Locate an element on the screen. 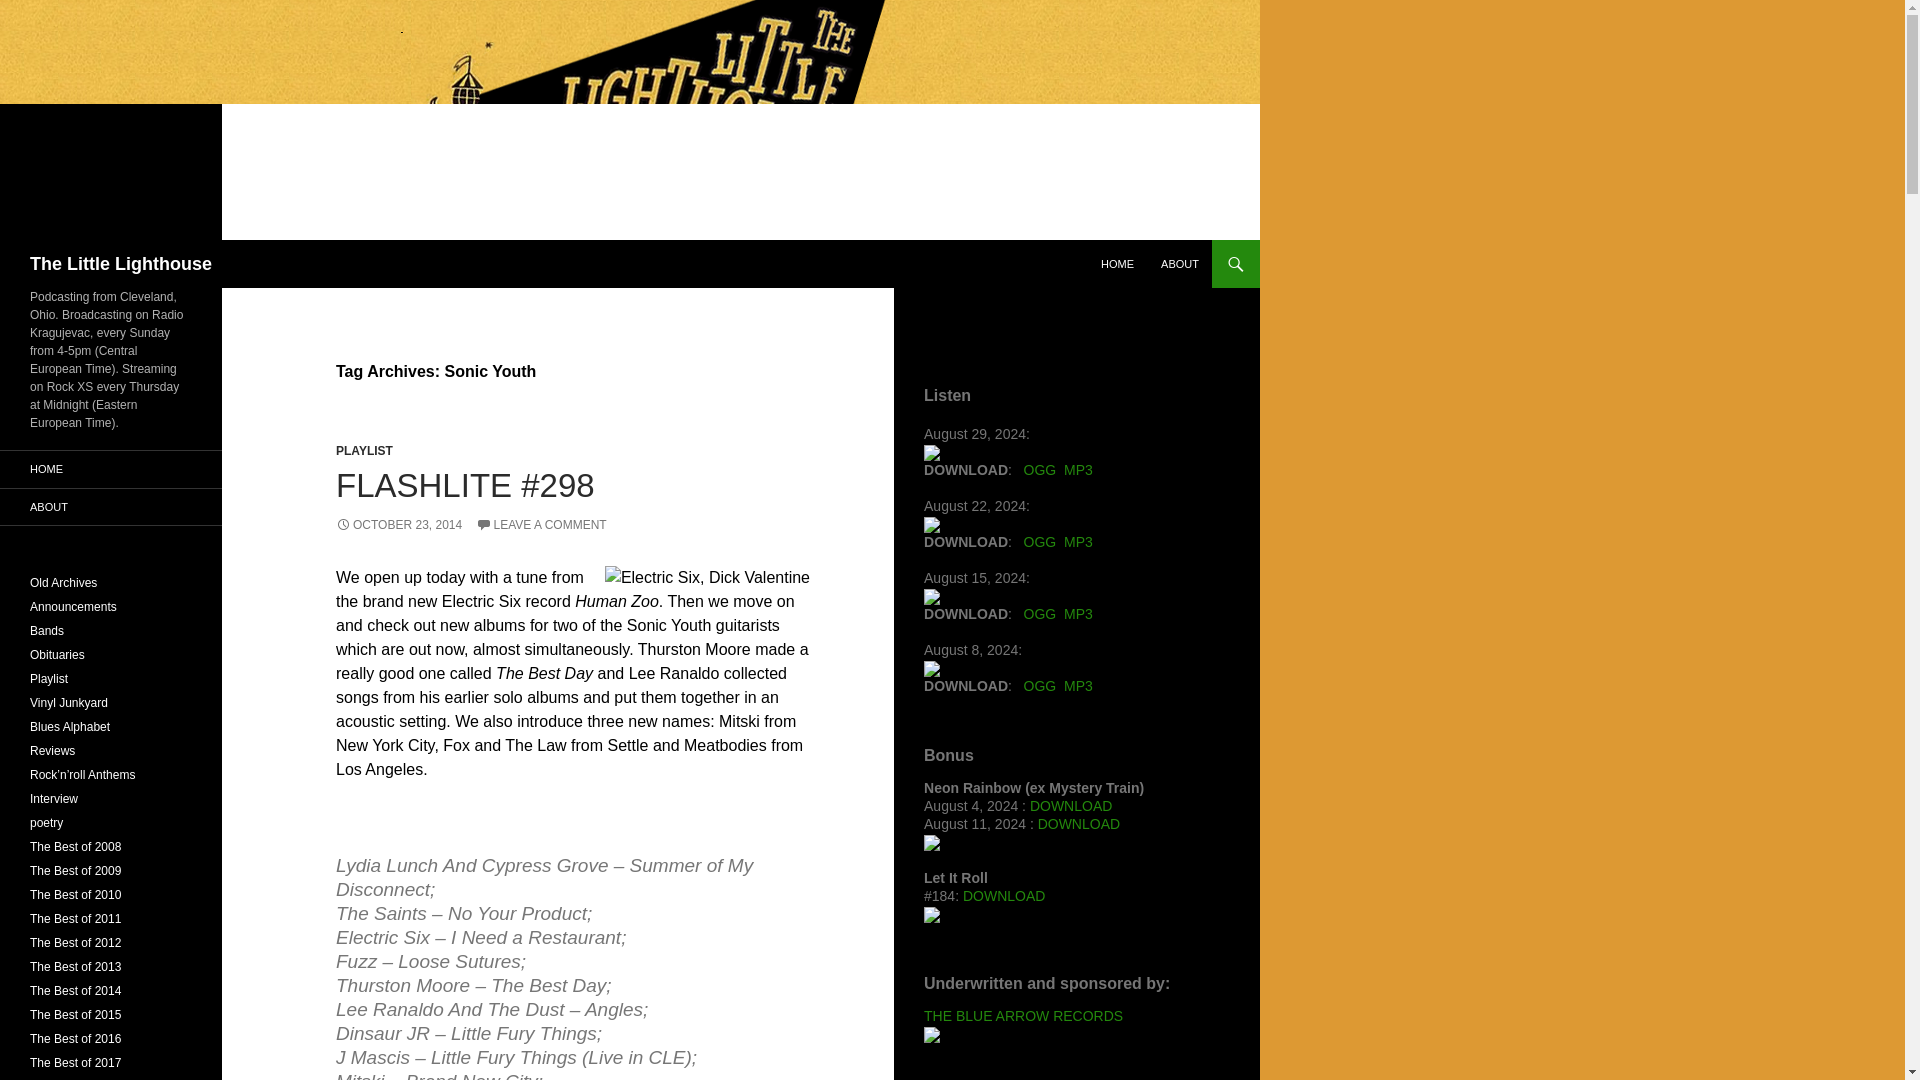 The width and height of the screenshot is (1920, 1080). ABOUT is located at coordinates (1180, 264).